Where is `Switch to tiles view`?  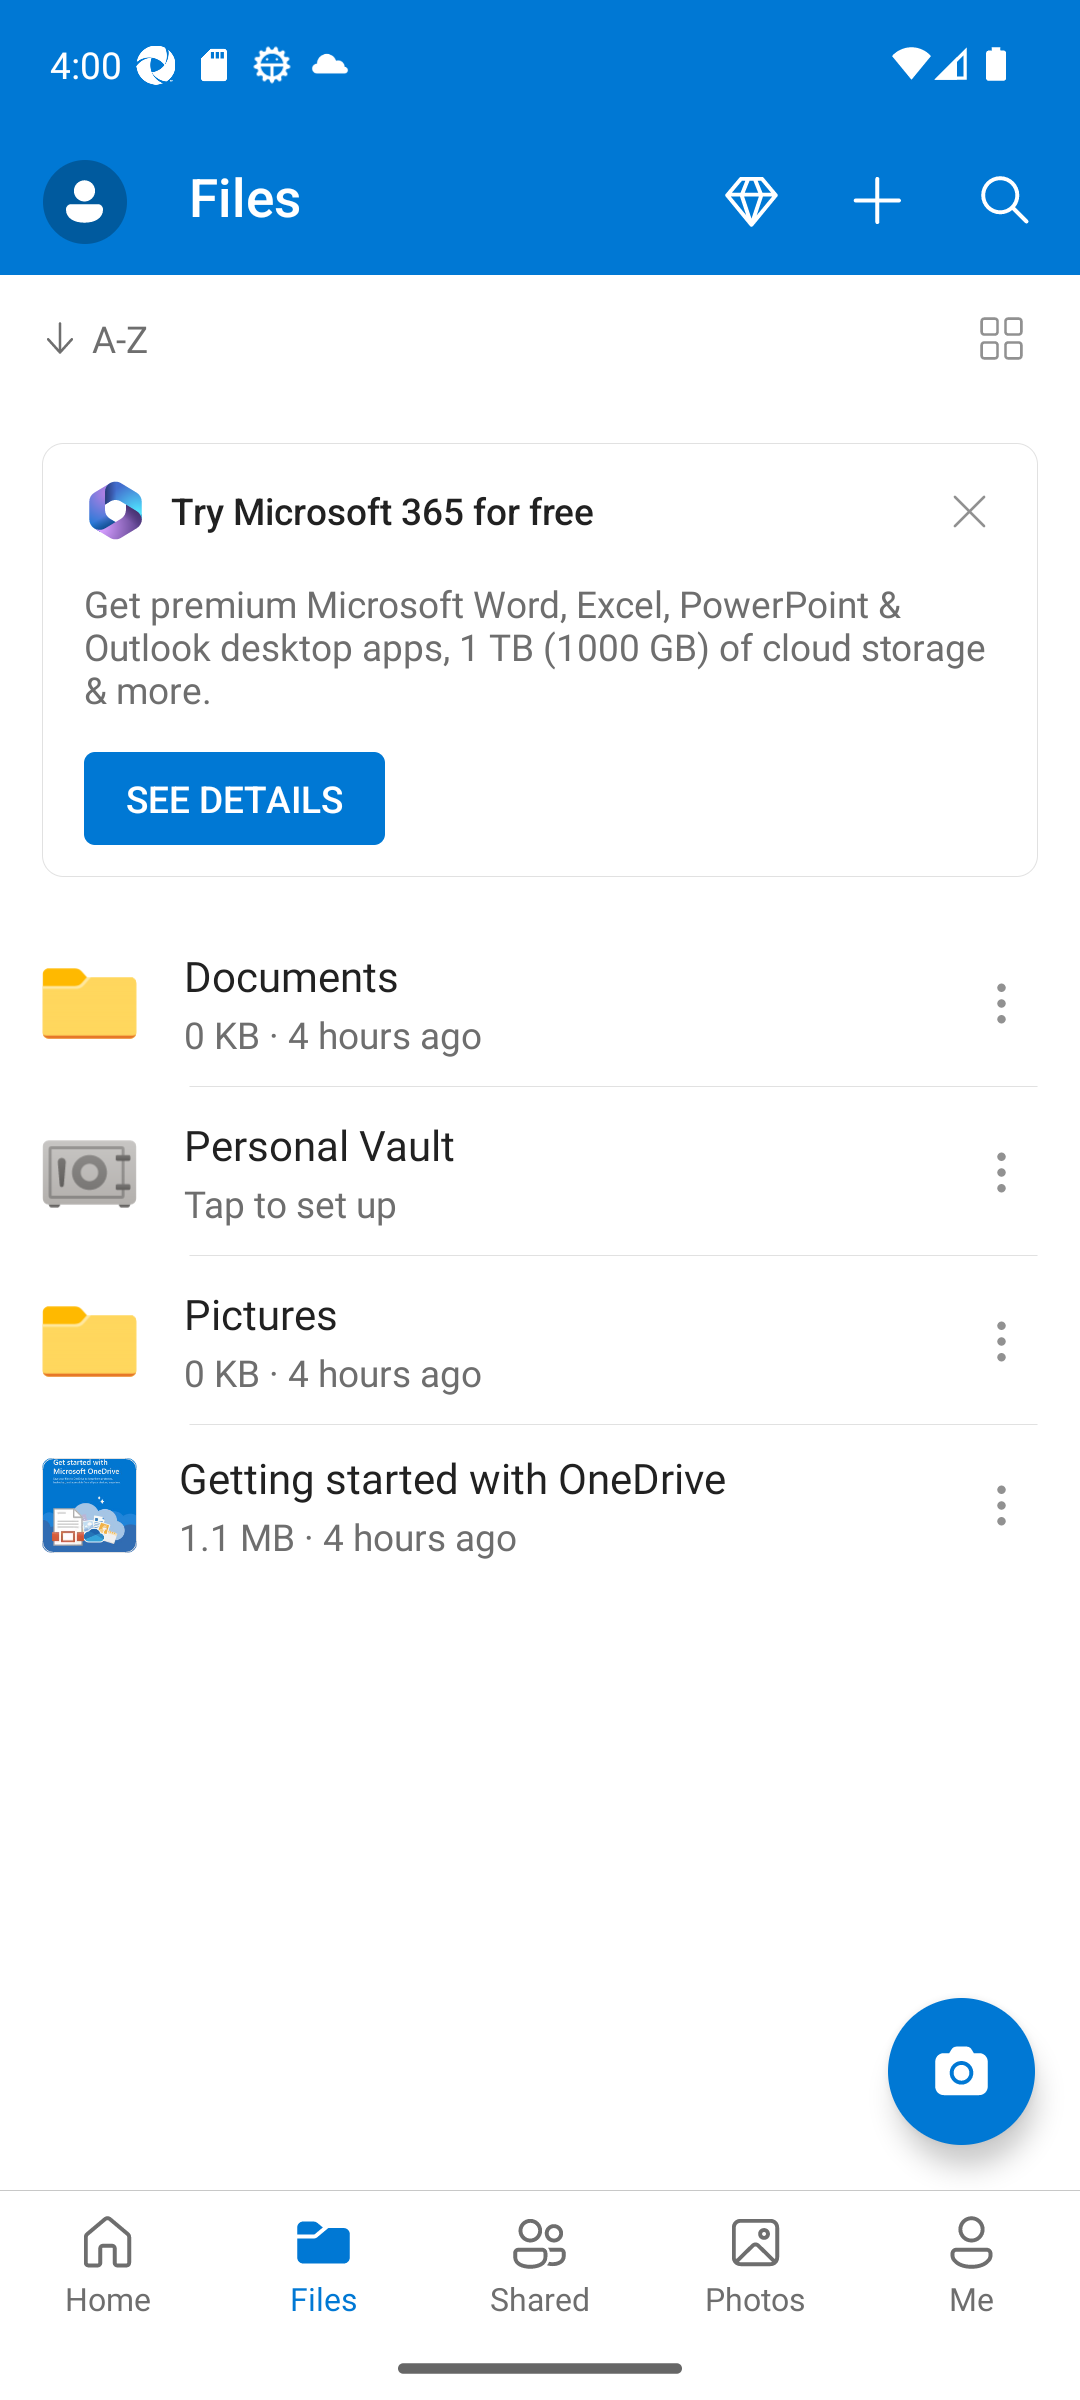 Switch to tiles view is located at coordinates (1000, 338).